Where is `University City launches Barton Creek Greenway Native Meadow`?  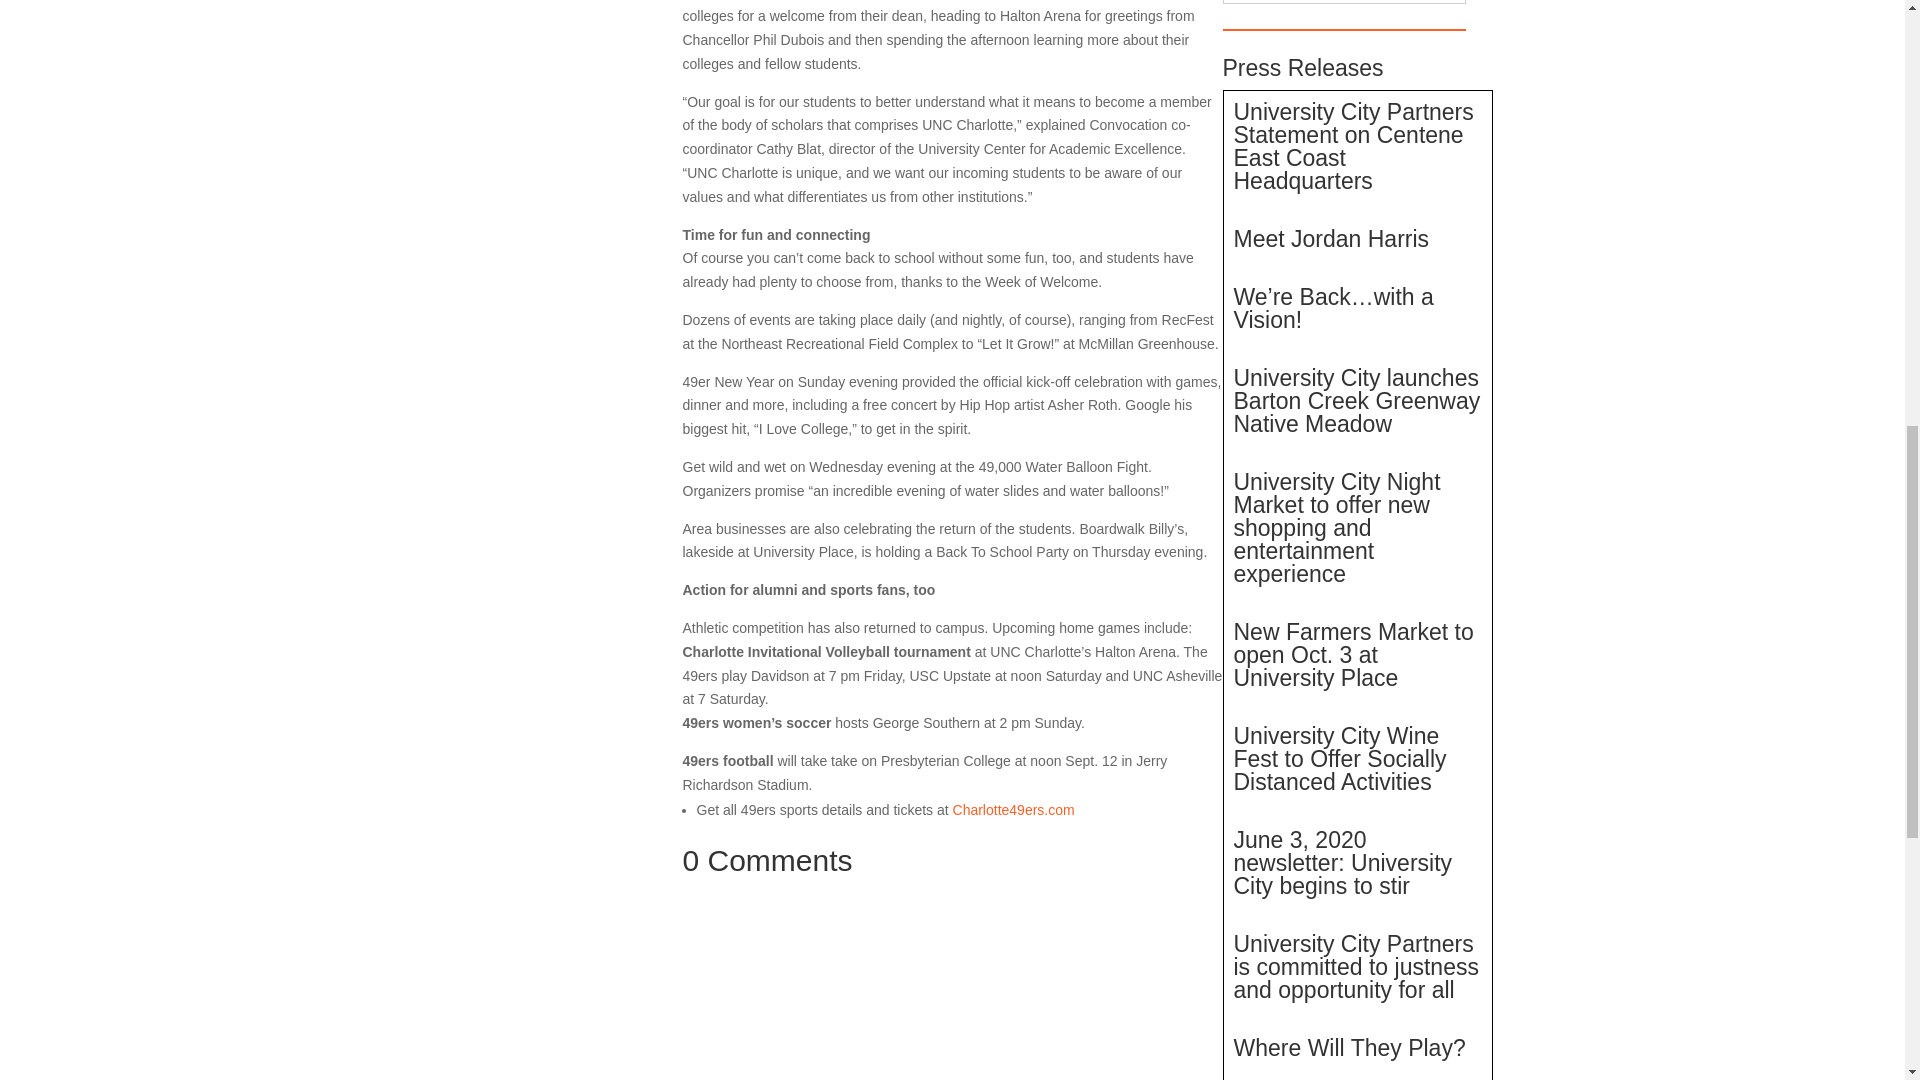
University City launches Barton Creek Greenway Native Meadow is located at coordinates (1357, 401).